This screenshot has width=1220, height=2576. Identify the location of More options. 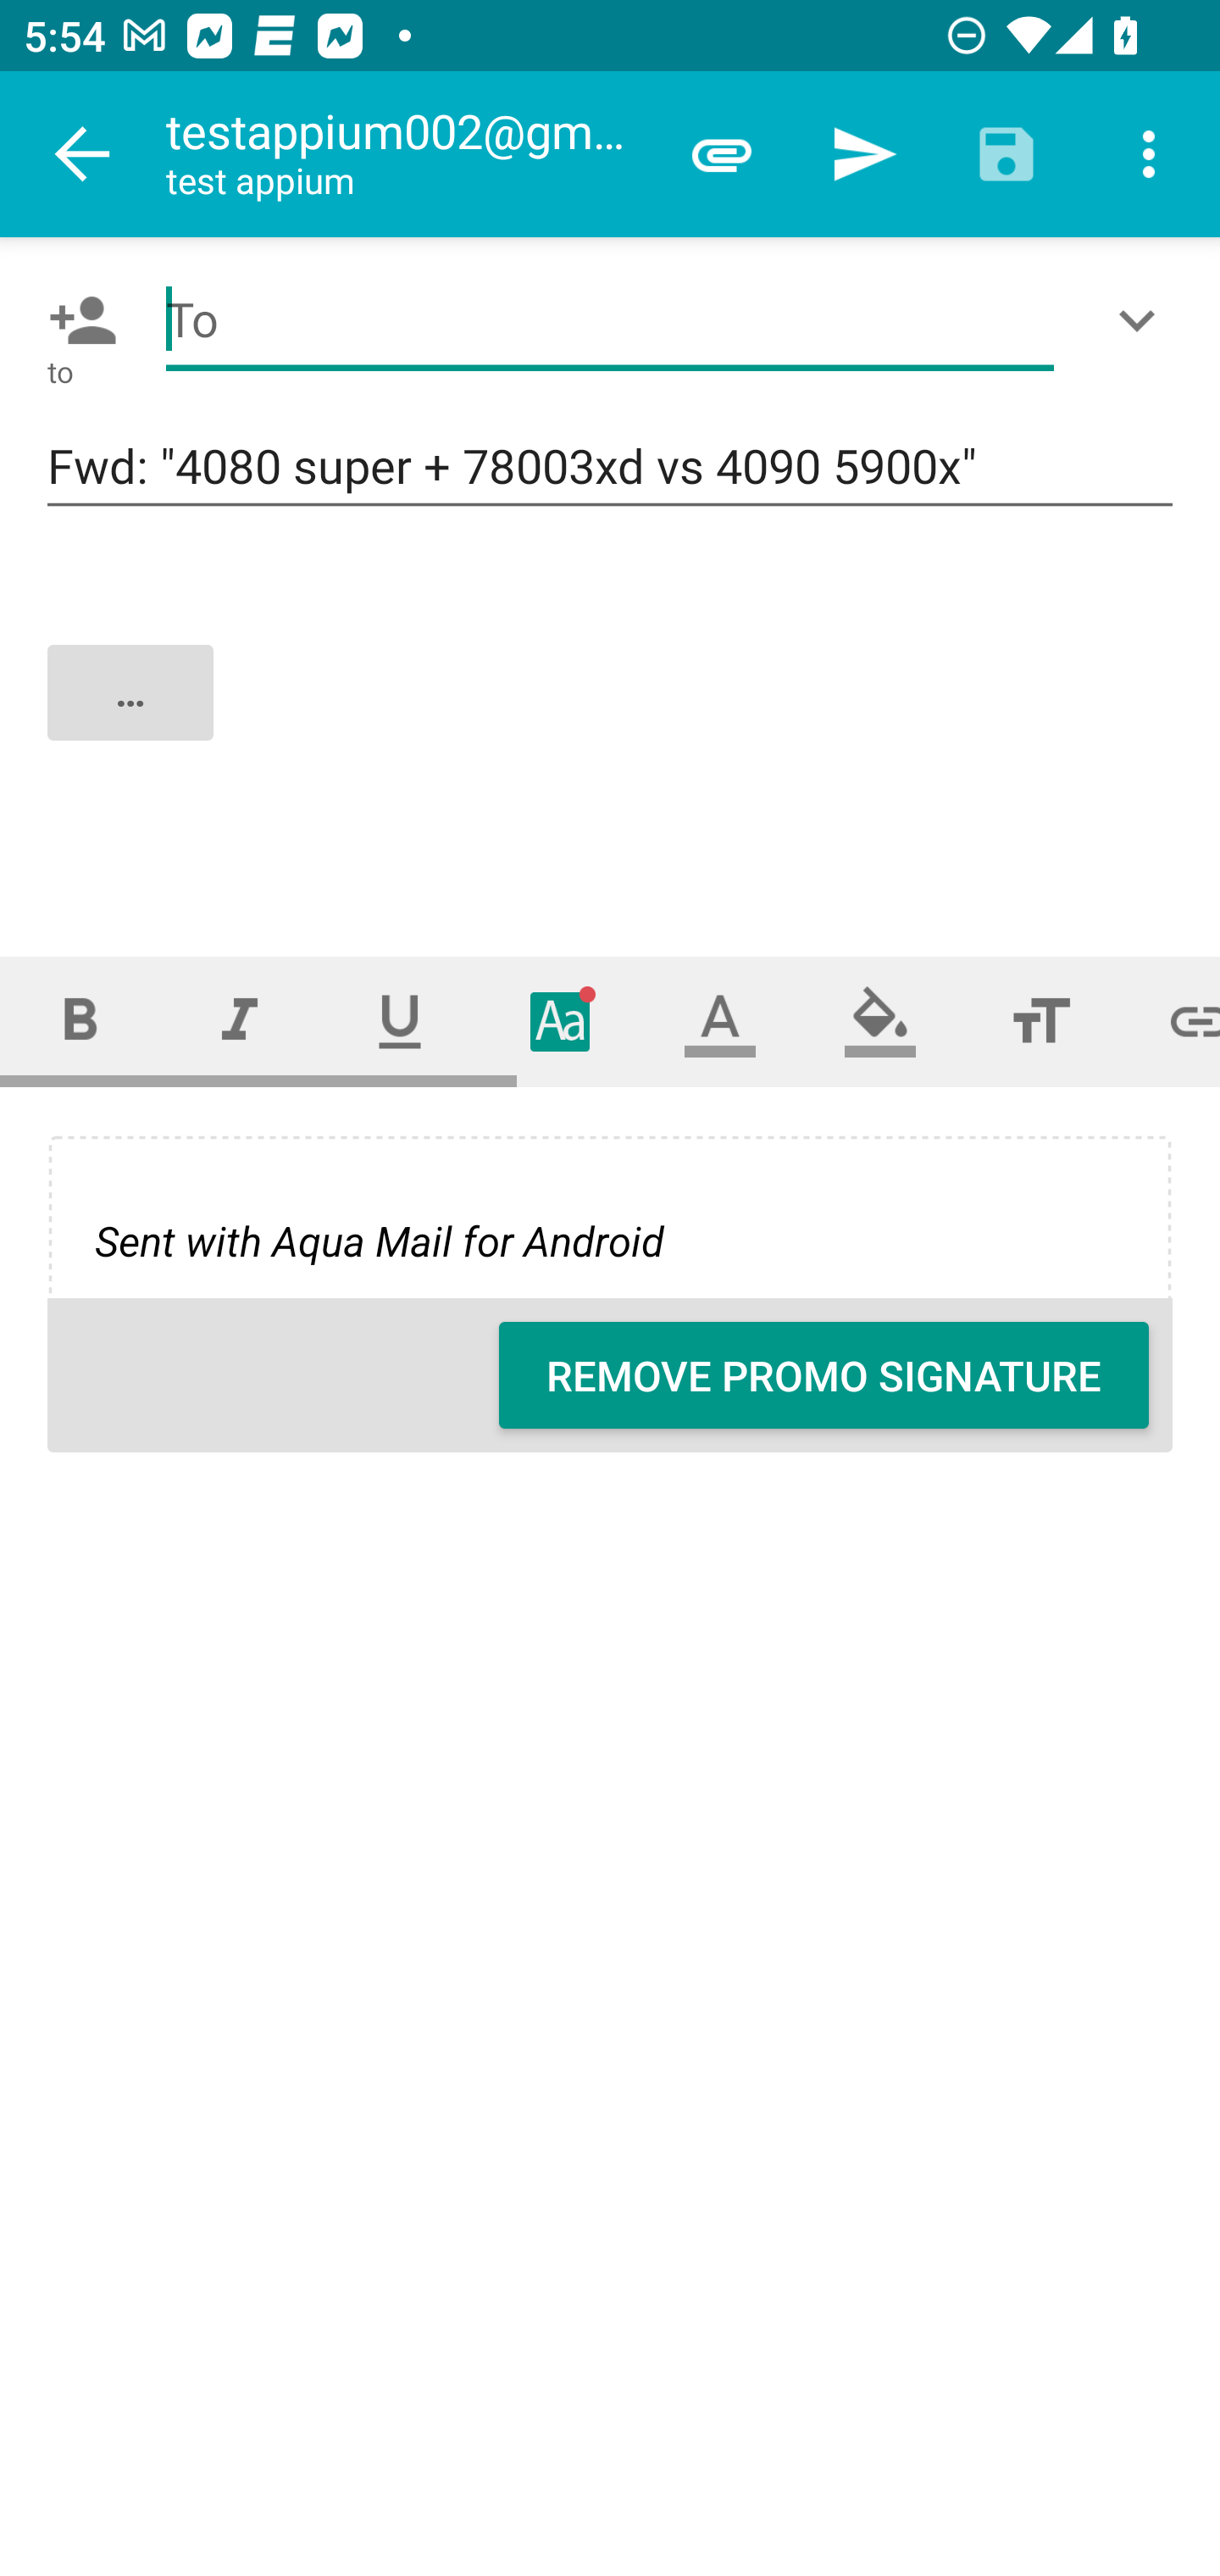
(1149, 154).